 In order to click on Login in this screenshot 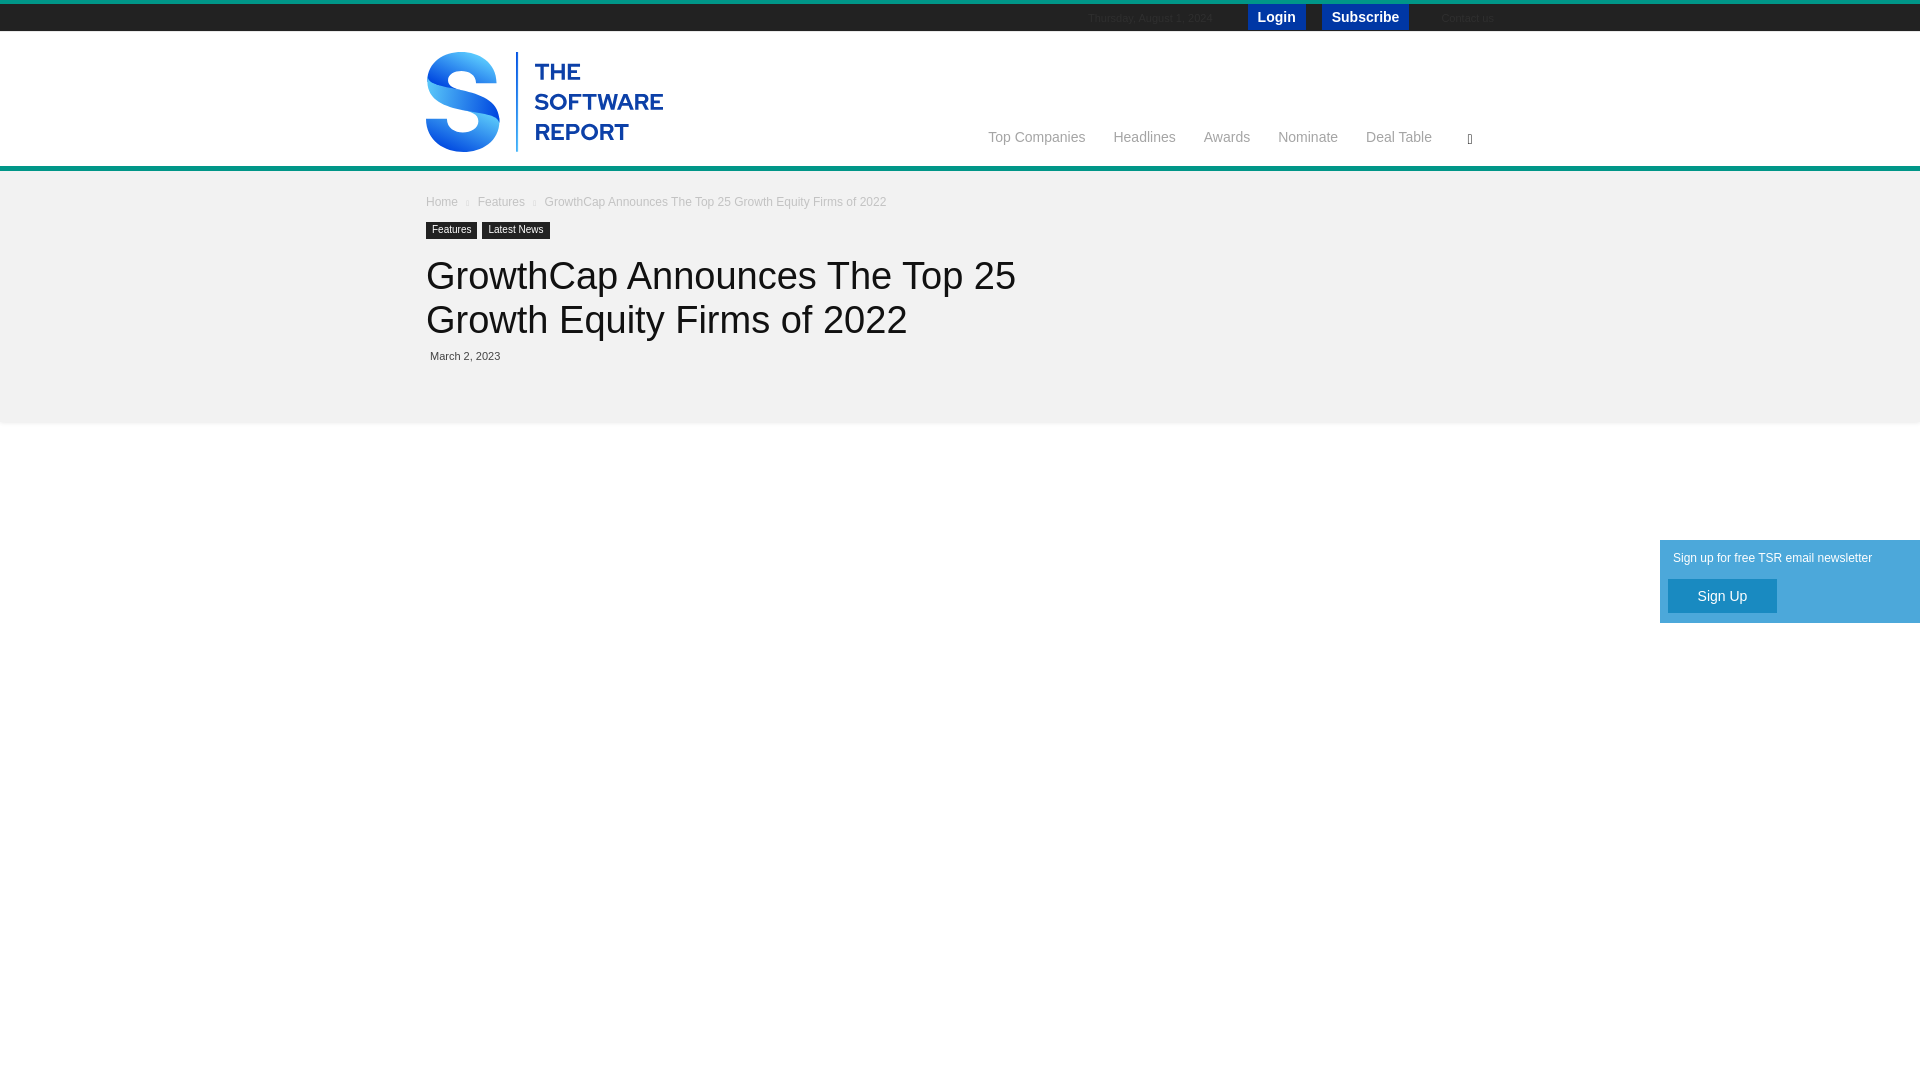, I will do `click(1276, 17)`.